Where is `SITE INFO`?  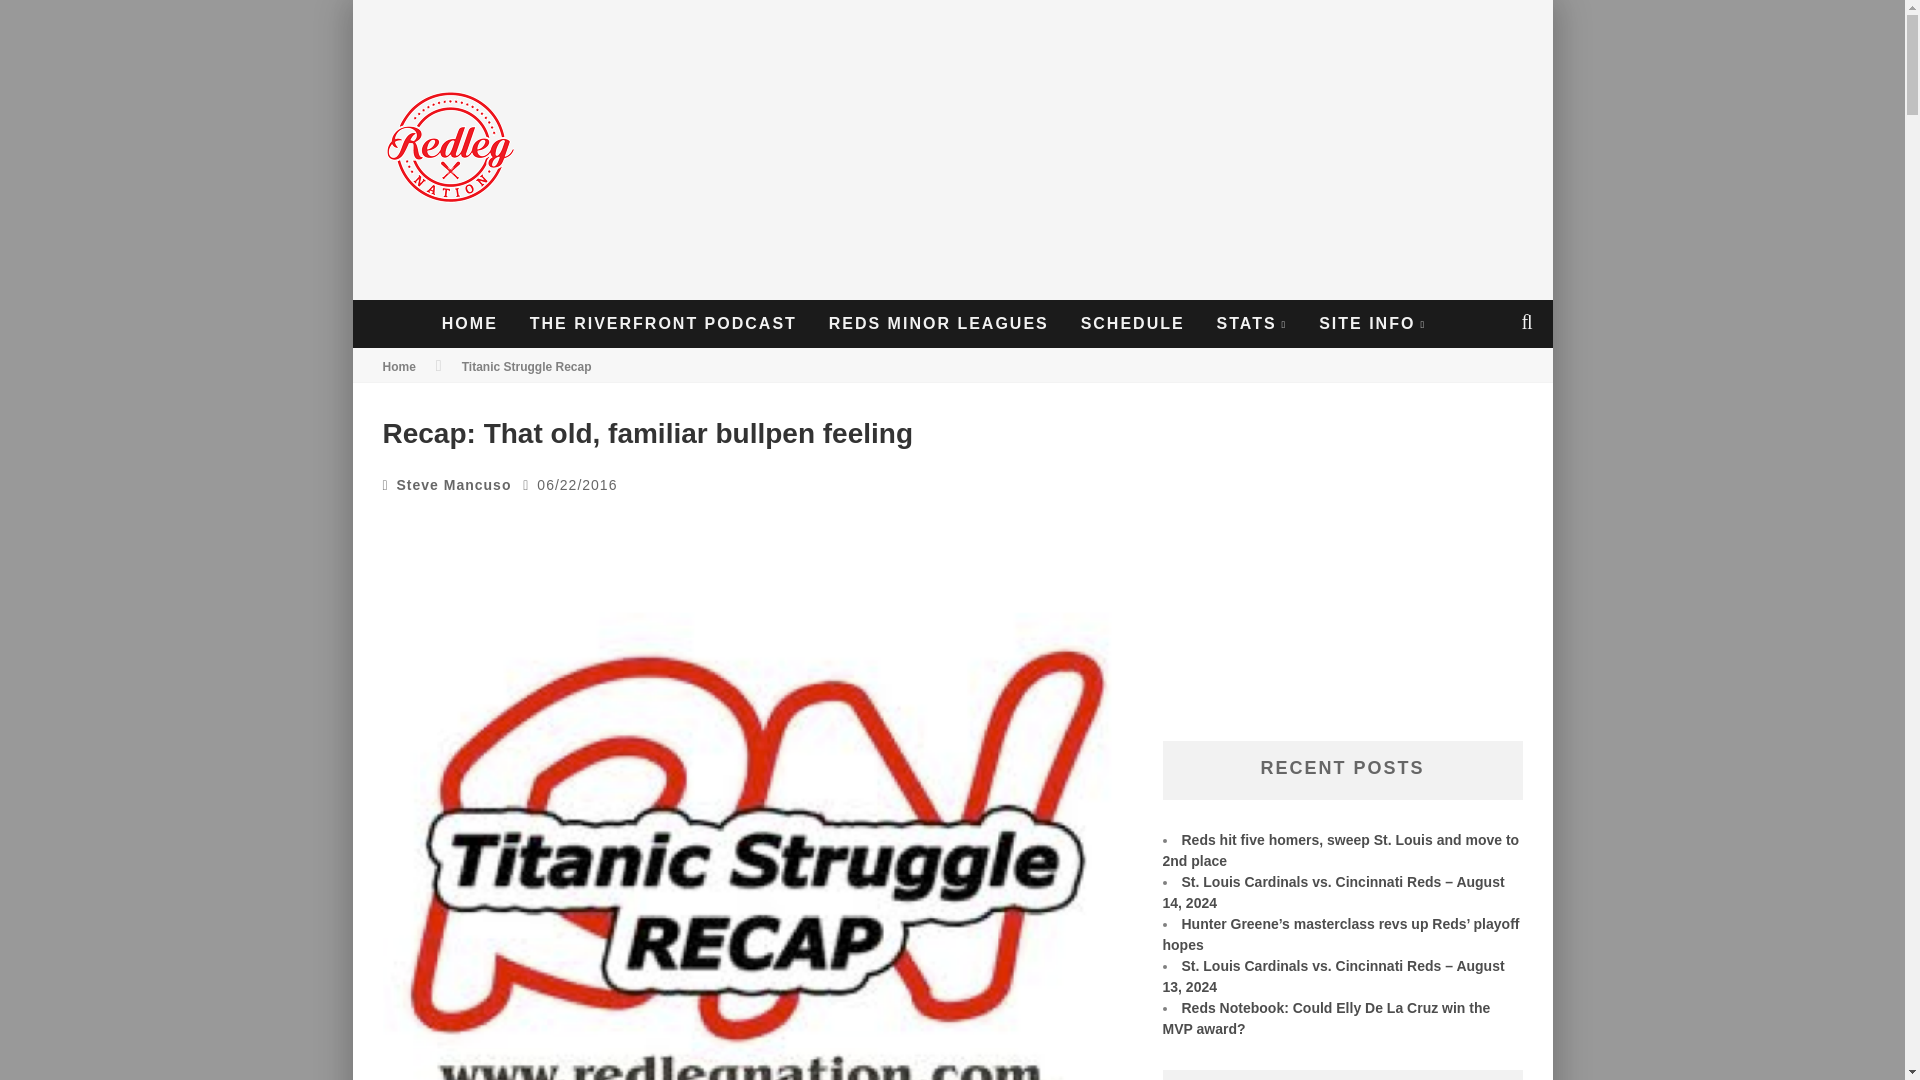
SITE INFO is located at coordinates (1372, 324).